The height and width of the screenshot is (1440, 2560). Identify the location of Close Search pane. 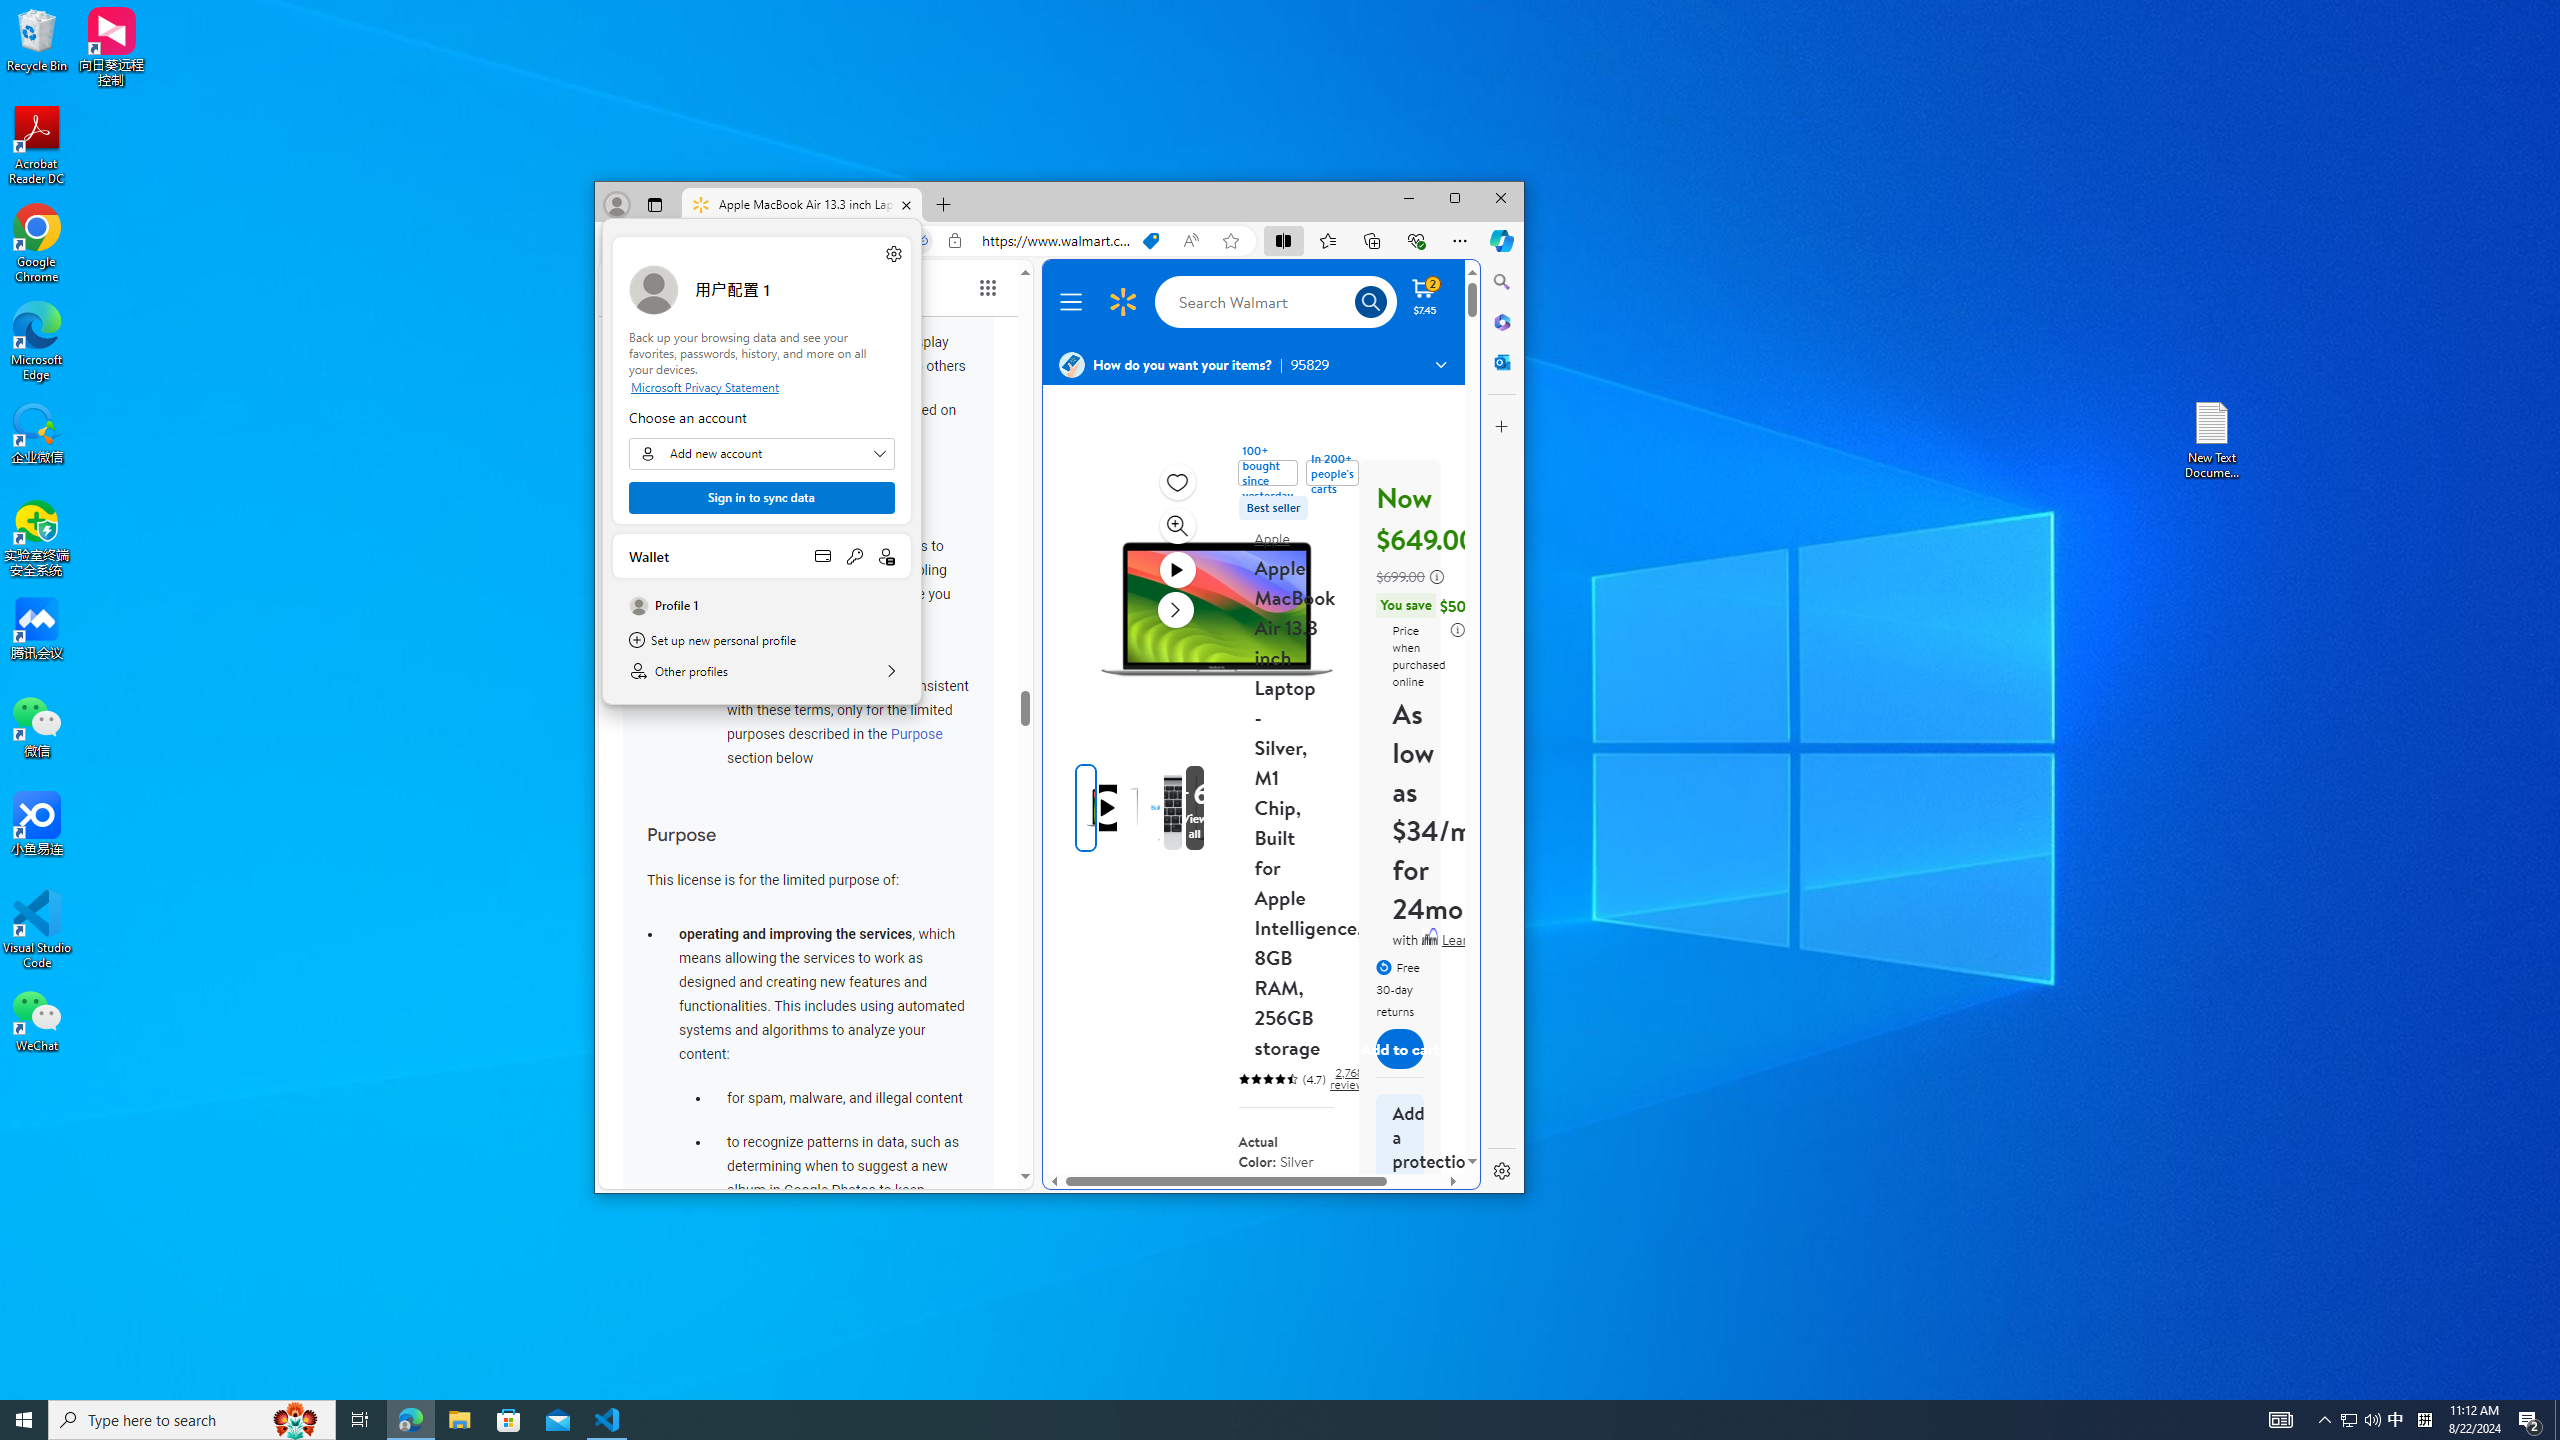
(1502, 281).